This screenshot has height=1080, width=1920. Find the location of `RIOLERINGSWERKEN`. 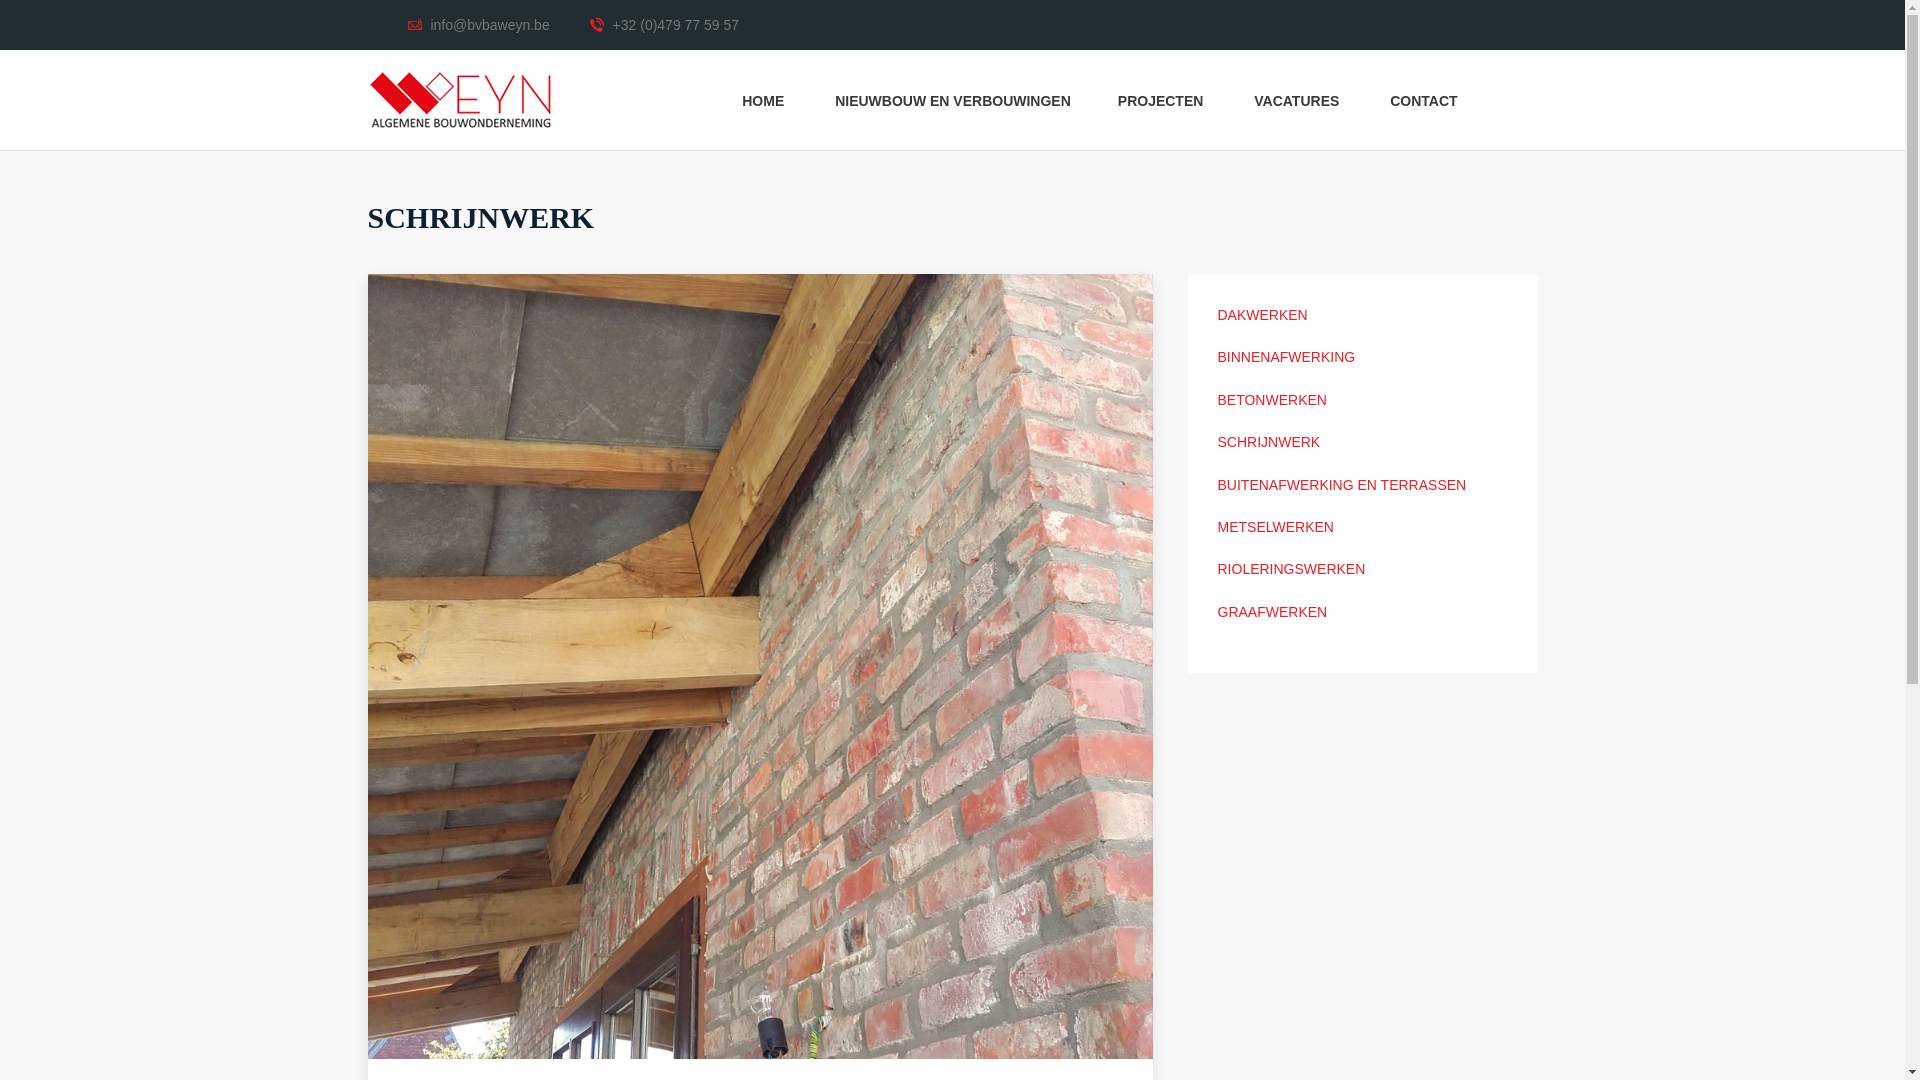

RIOLERINGSWERKEN is located at coordinates (1292, 569).